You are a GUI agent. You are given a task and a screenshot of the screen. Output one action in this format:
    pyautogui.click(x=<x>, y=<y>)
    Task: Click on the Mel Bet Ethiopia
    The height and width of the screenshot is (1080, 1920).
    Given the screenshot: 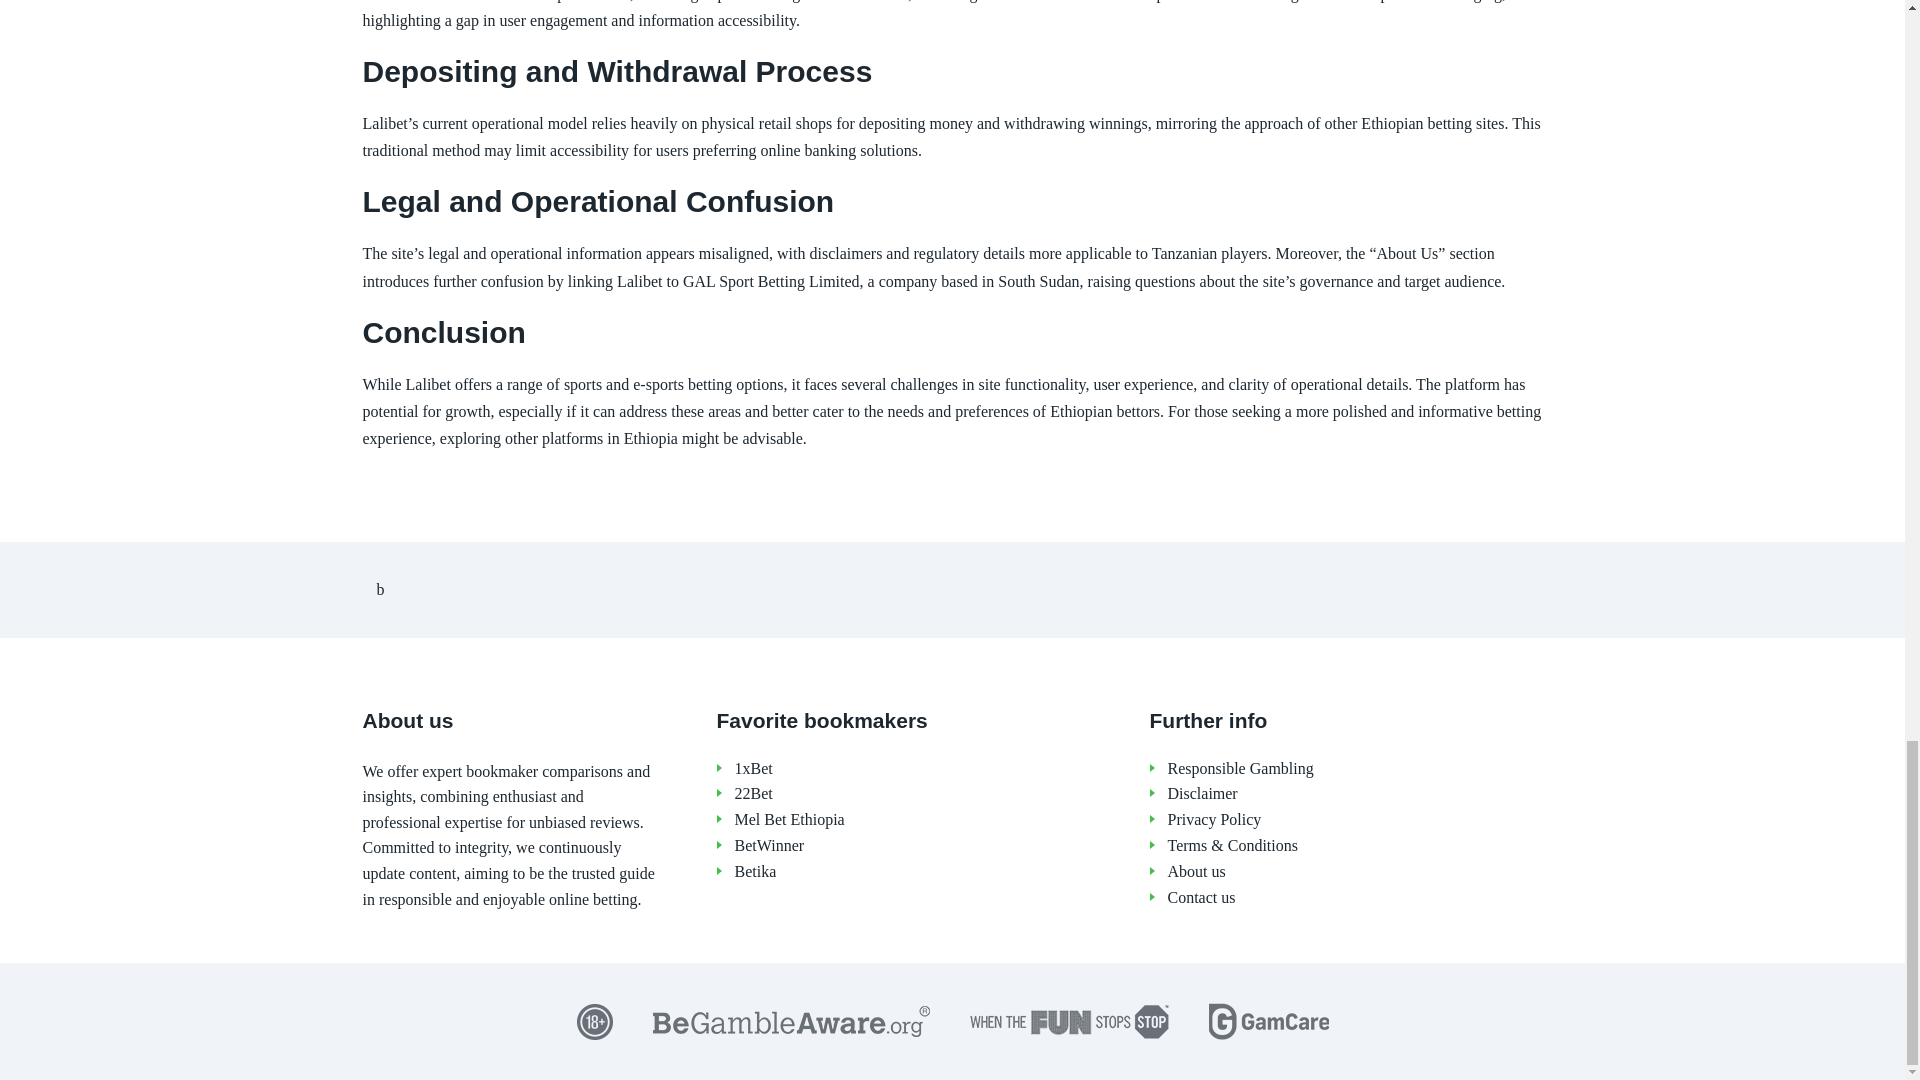 What is the action you would take?
    pyautogui.click(x=921, y=820)
    